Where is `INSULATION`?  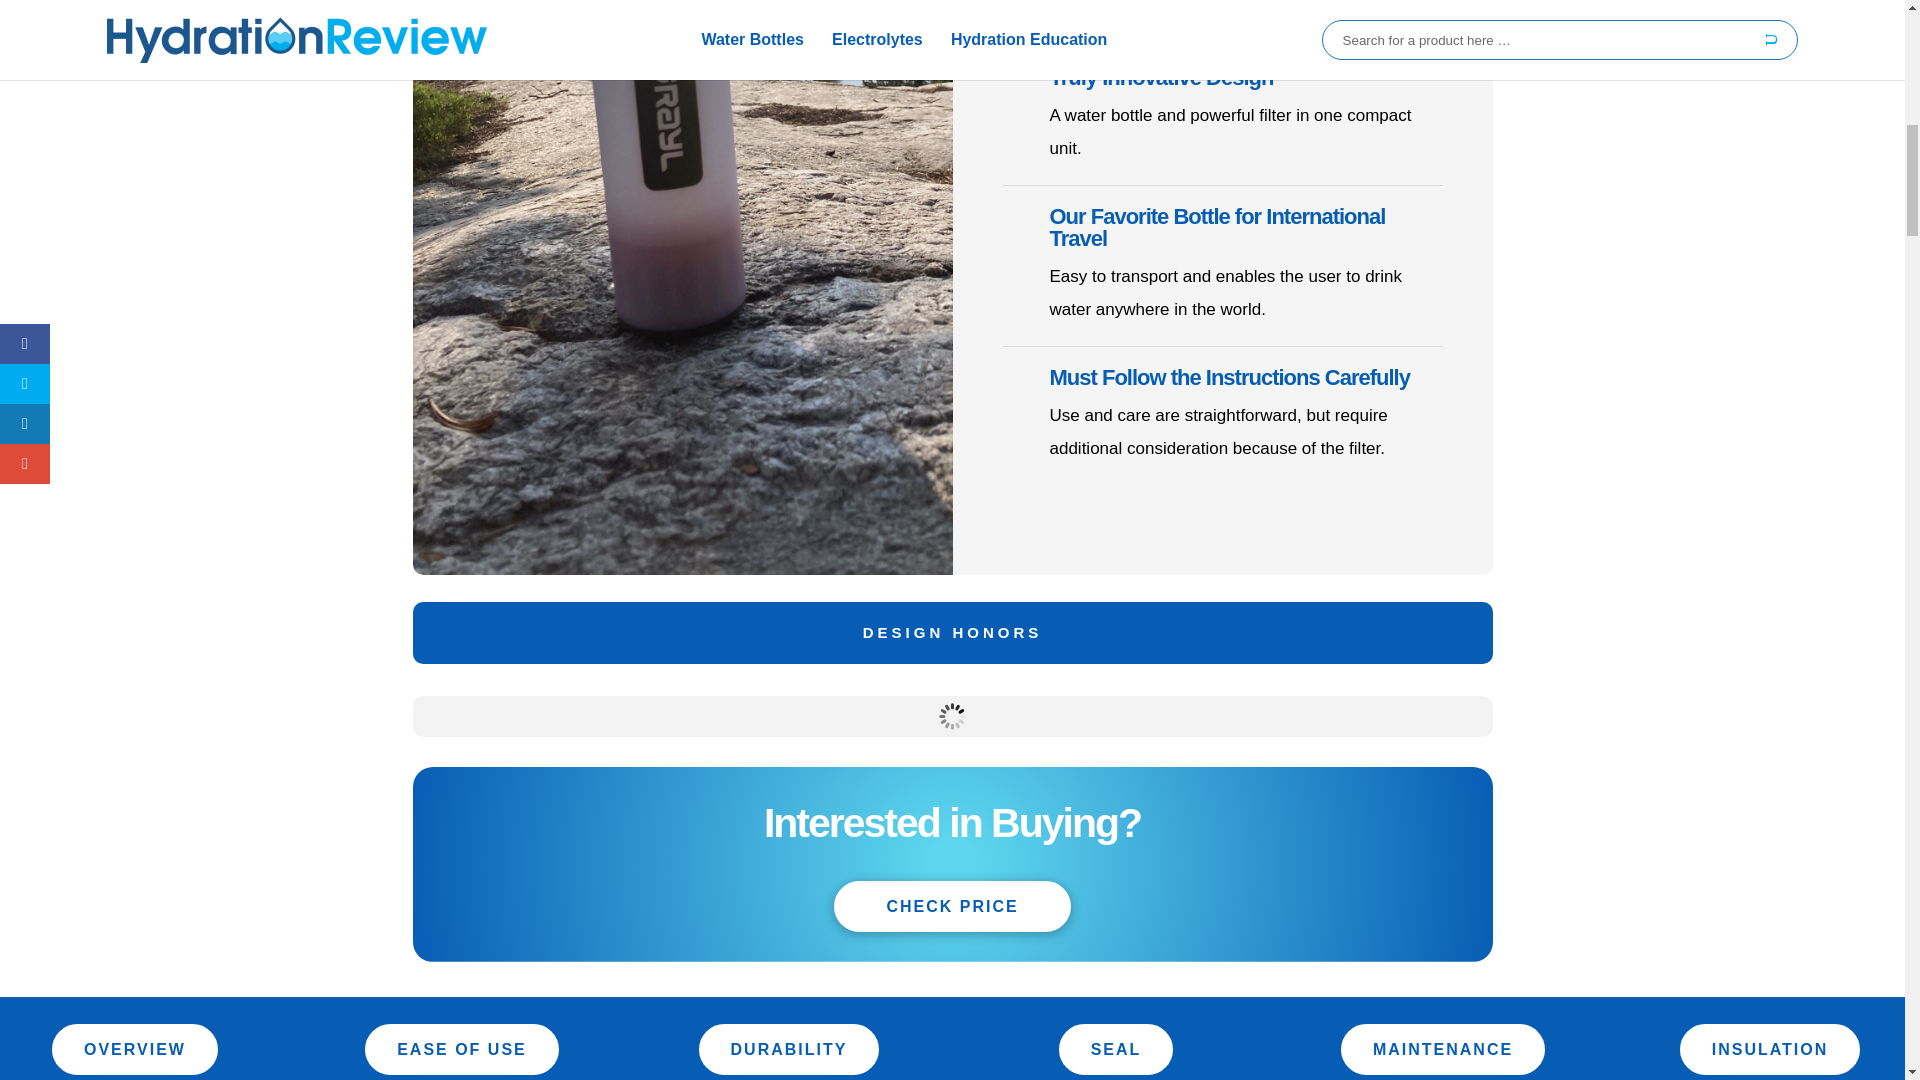
INSULATION is located at coordinates (1770, 1048).